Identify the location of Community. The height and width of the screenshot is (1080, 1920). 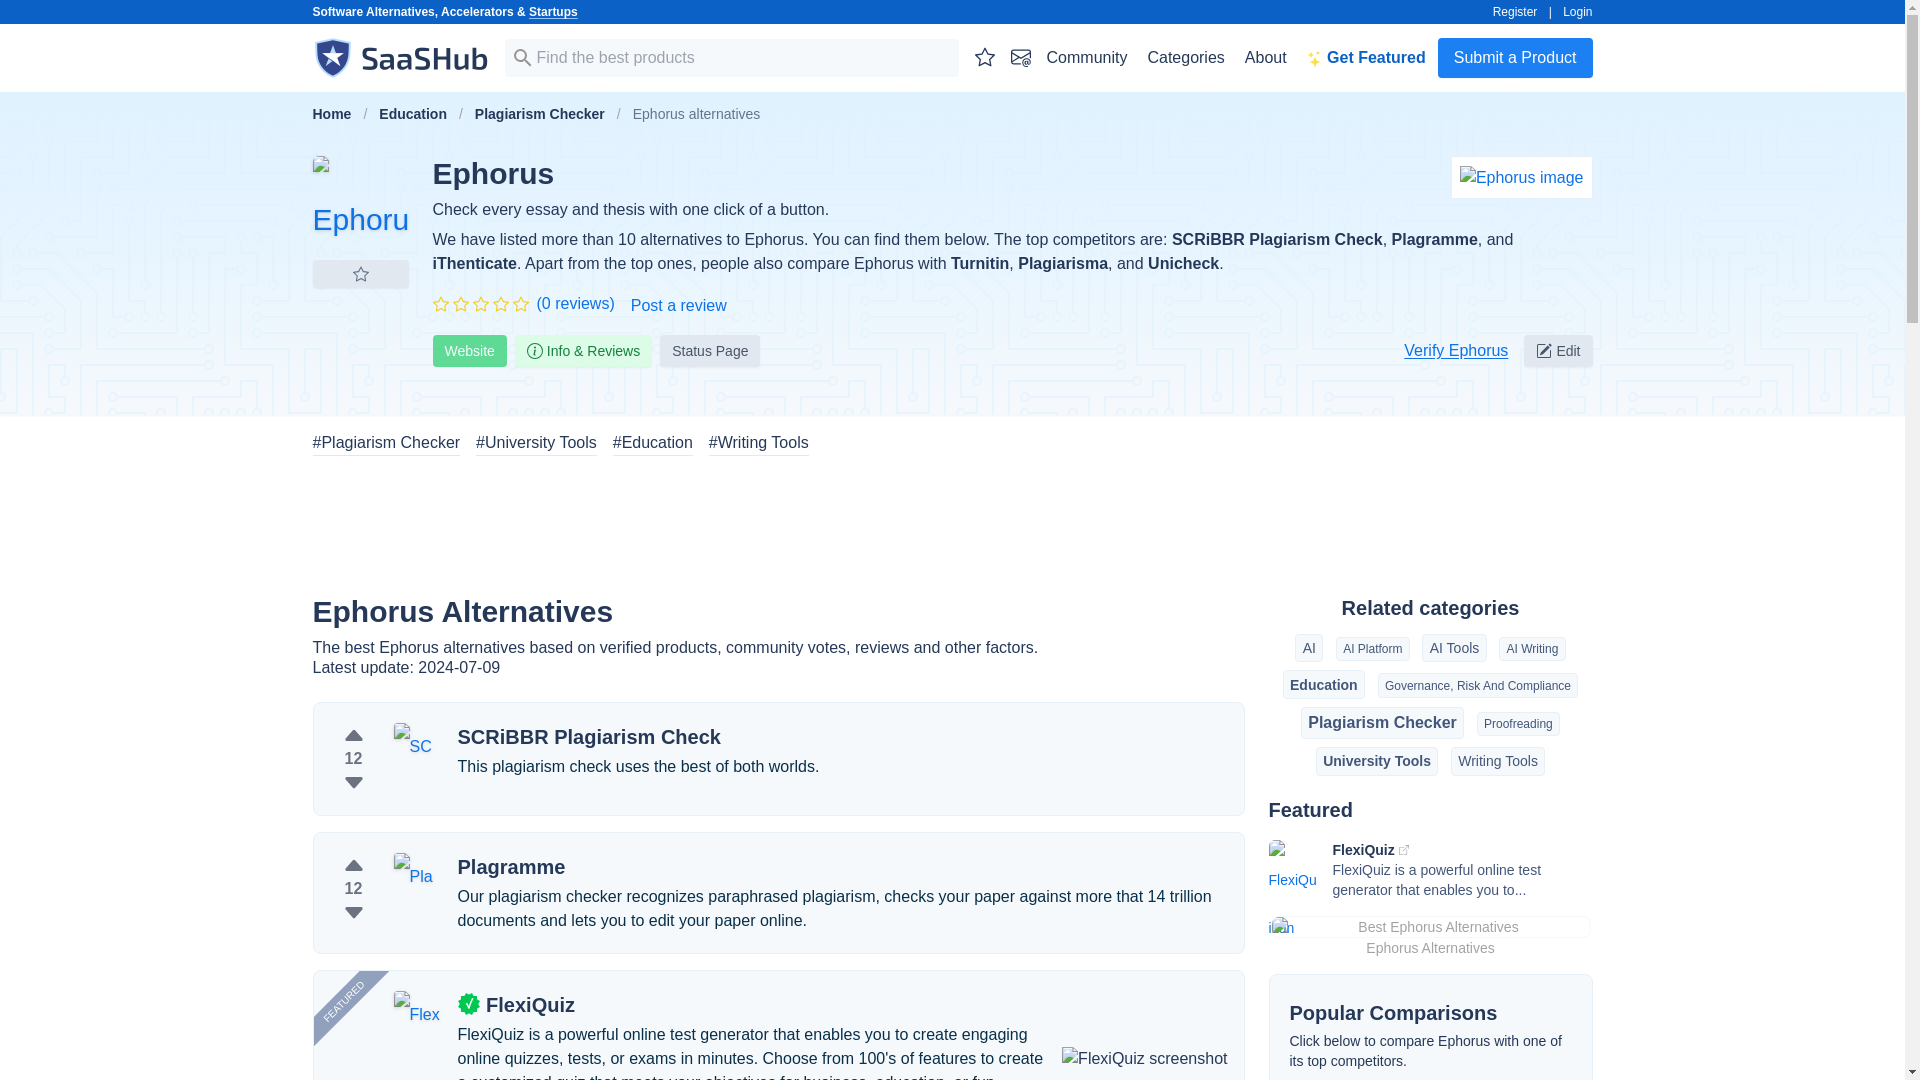
(1087, 57).